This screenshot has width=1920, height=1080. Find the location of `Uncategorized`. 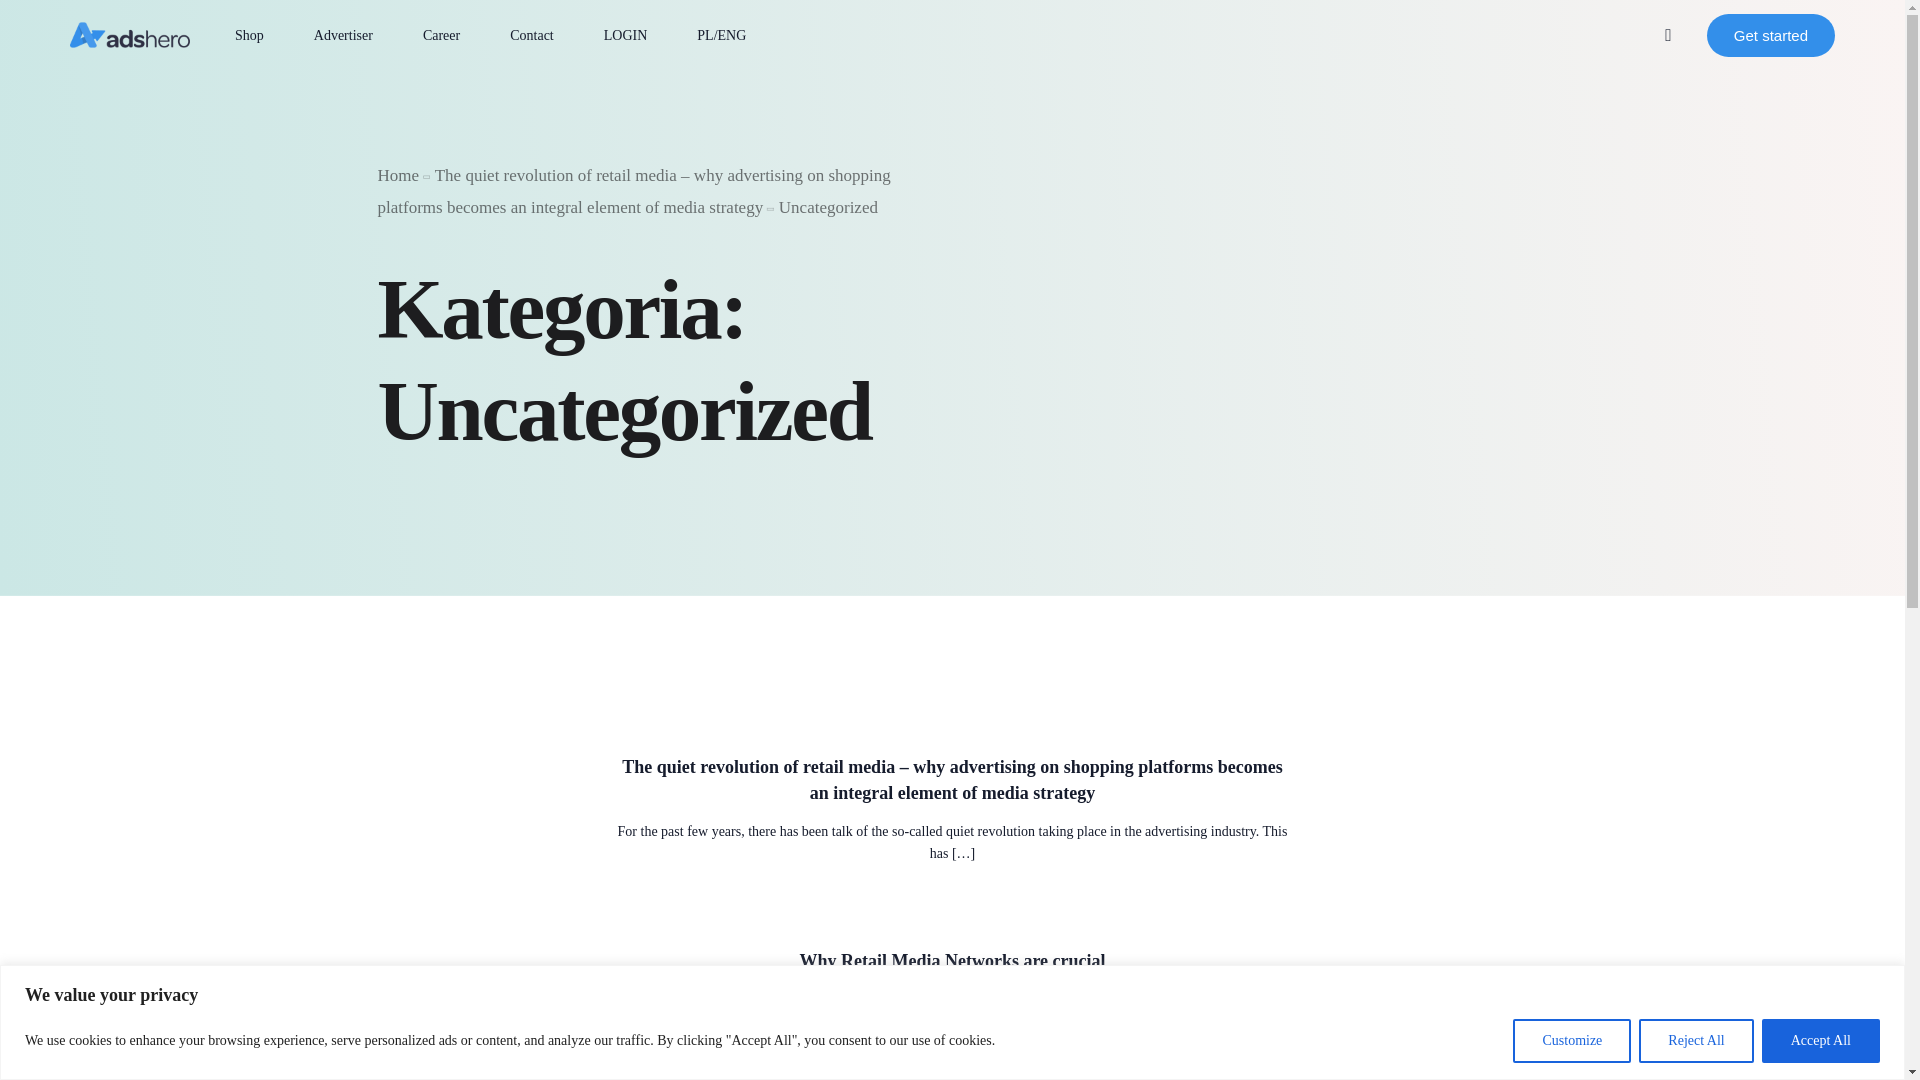

Uncategorized is located at coordinates (828, 207).